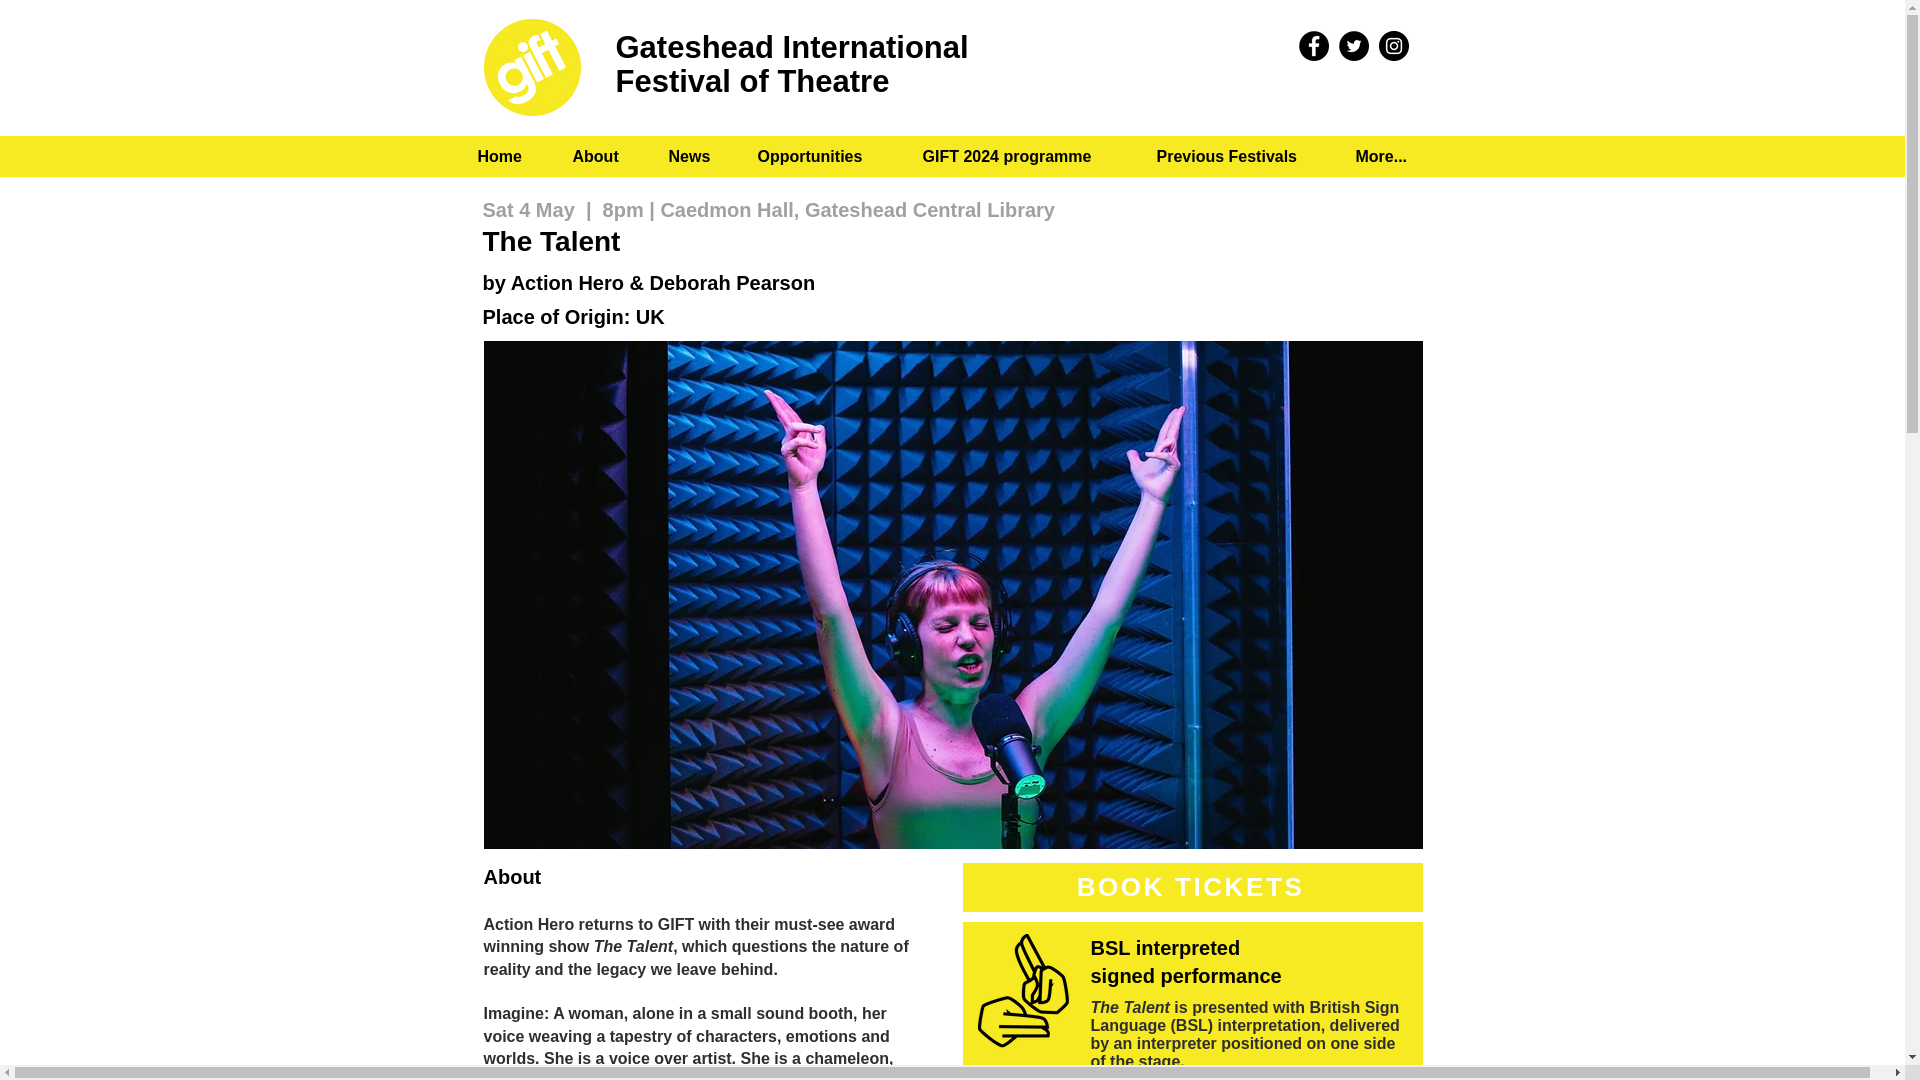 This screenshot has height=1080, width=1920. What do you see at coordinates (824, 156) in the screenshot?
I see `Opportunities` at bounding box center [824, 156].